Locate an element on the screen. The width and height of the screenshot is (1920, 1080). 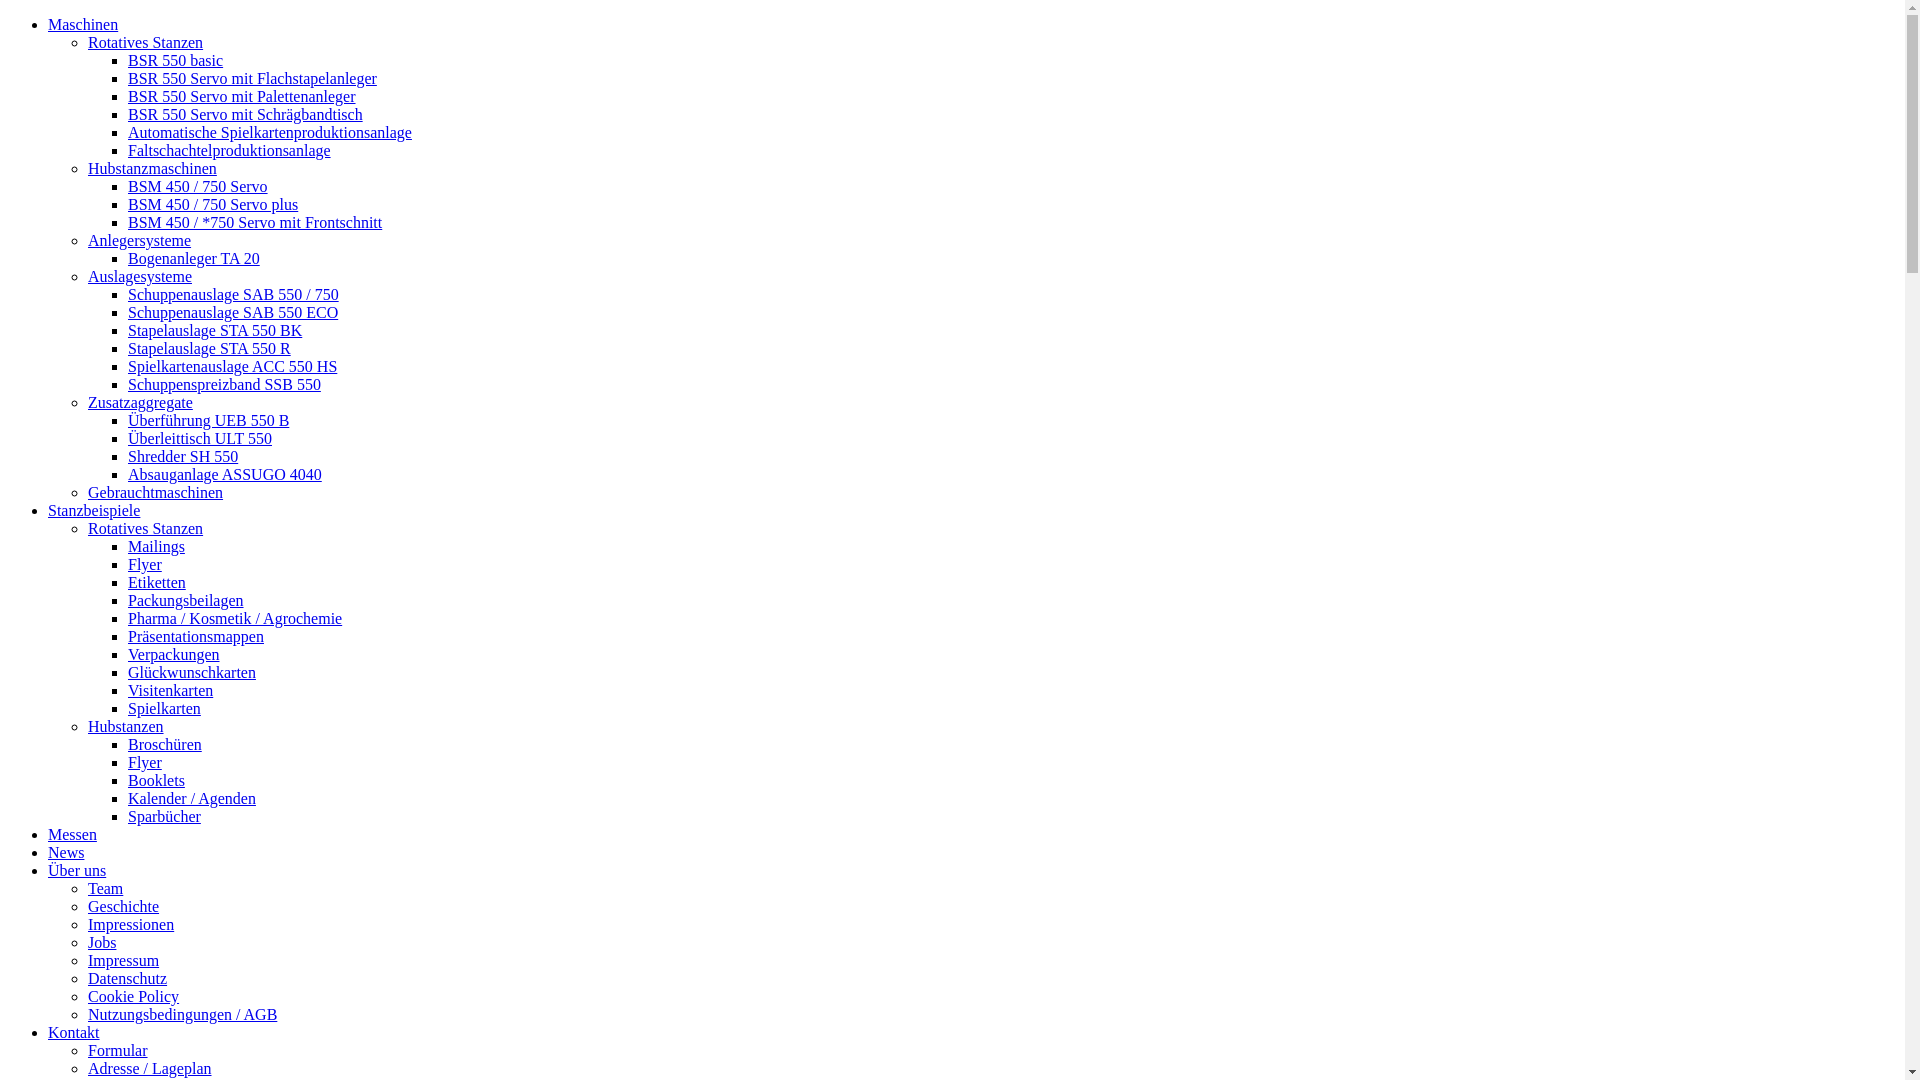
Jobs is located at coordinates (102, 942).